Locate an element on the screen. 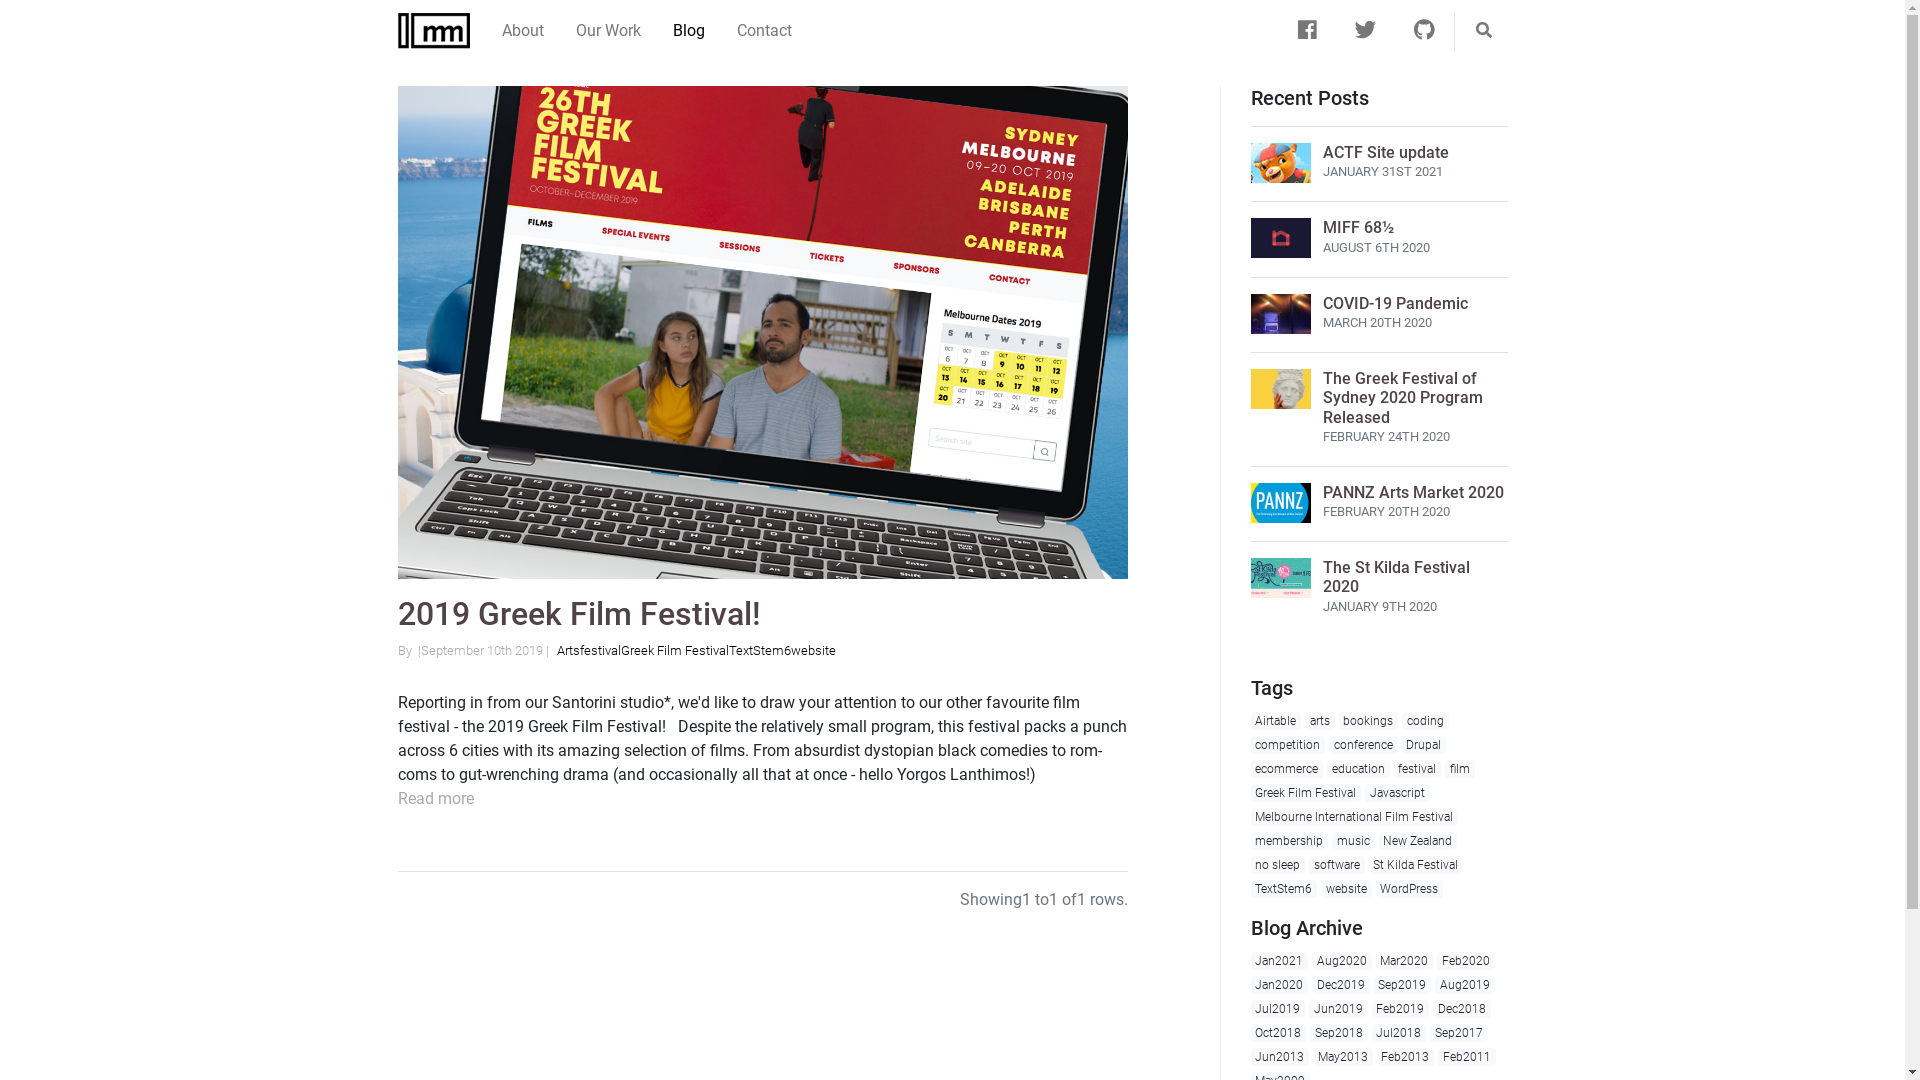 This screenshot has height=1080, width=1920. Festival is located at coordinates (600, 650).